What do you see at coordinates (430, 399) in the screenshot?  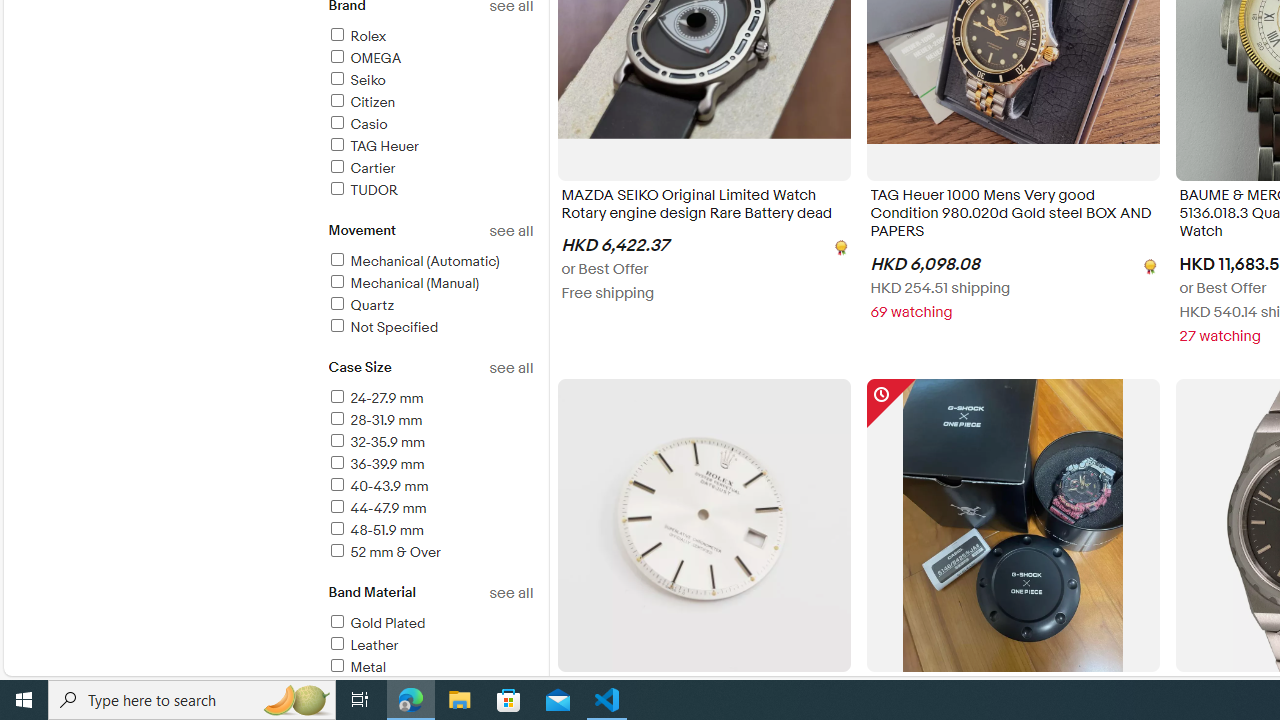 I see `24-27.9 mm` at bounding box center [430, 399].